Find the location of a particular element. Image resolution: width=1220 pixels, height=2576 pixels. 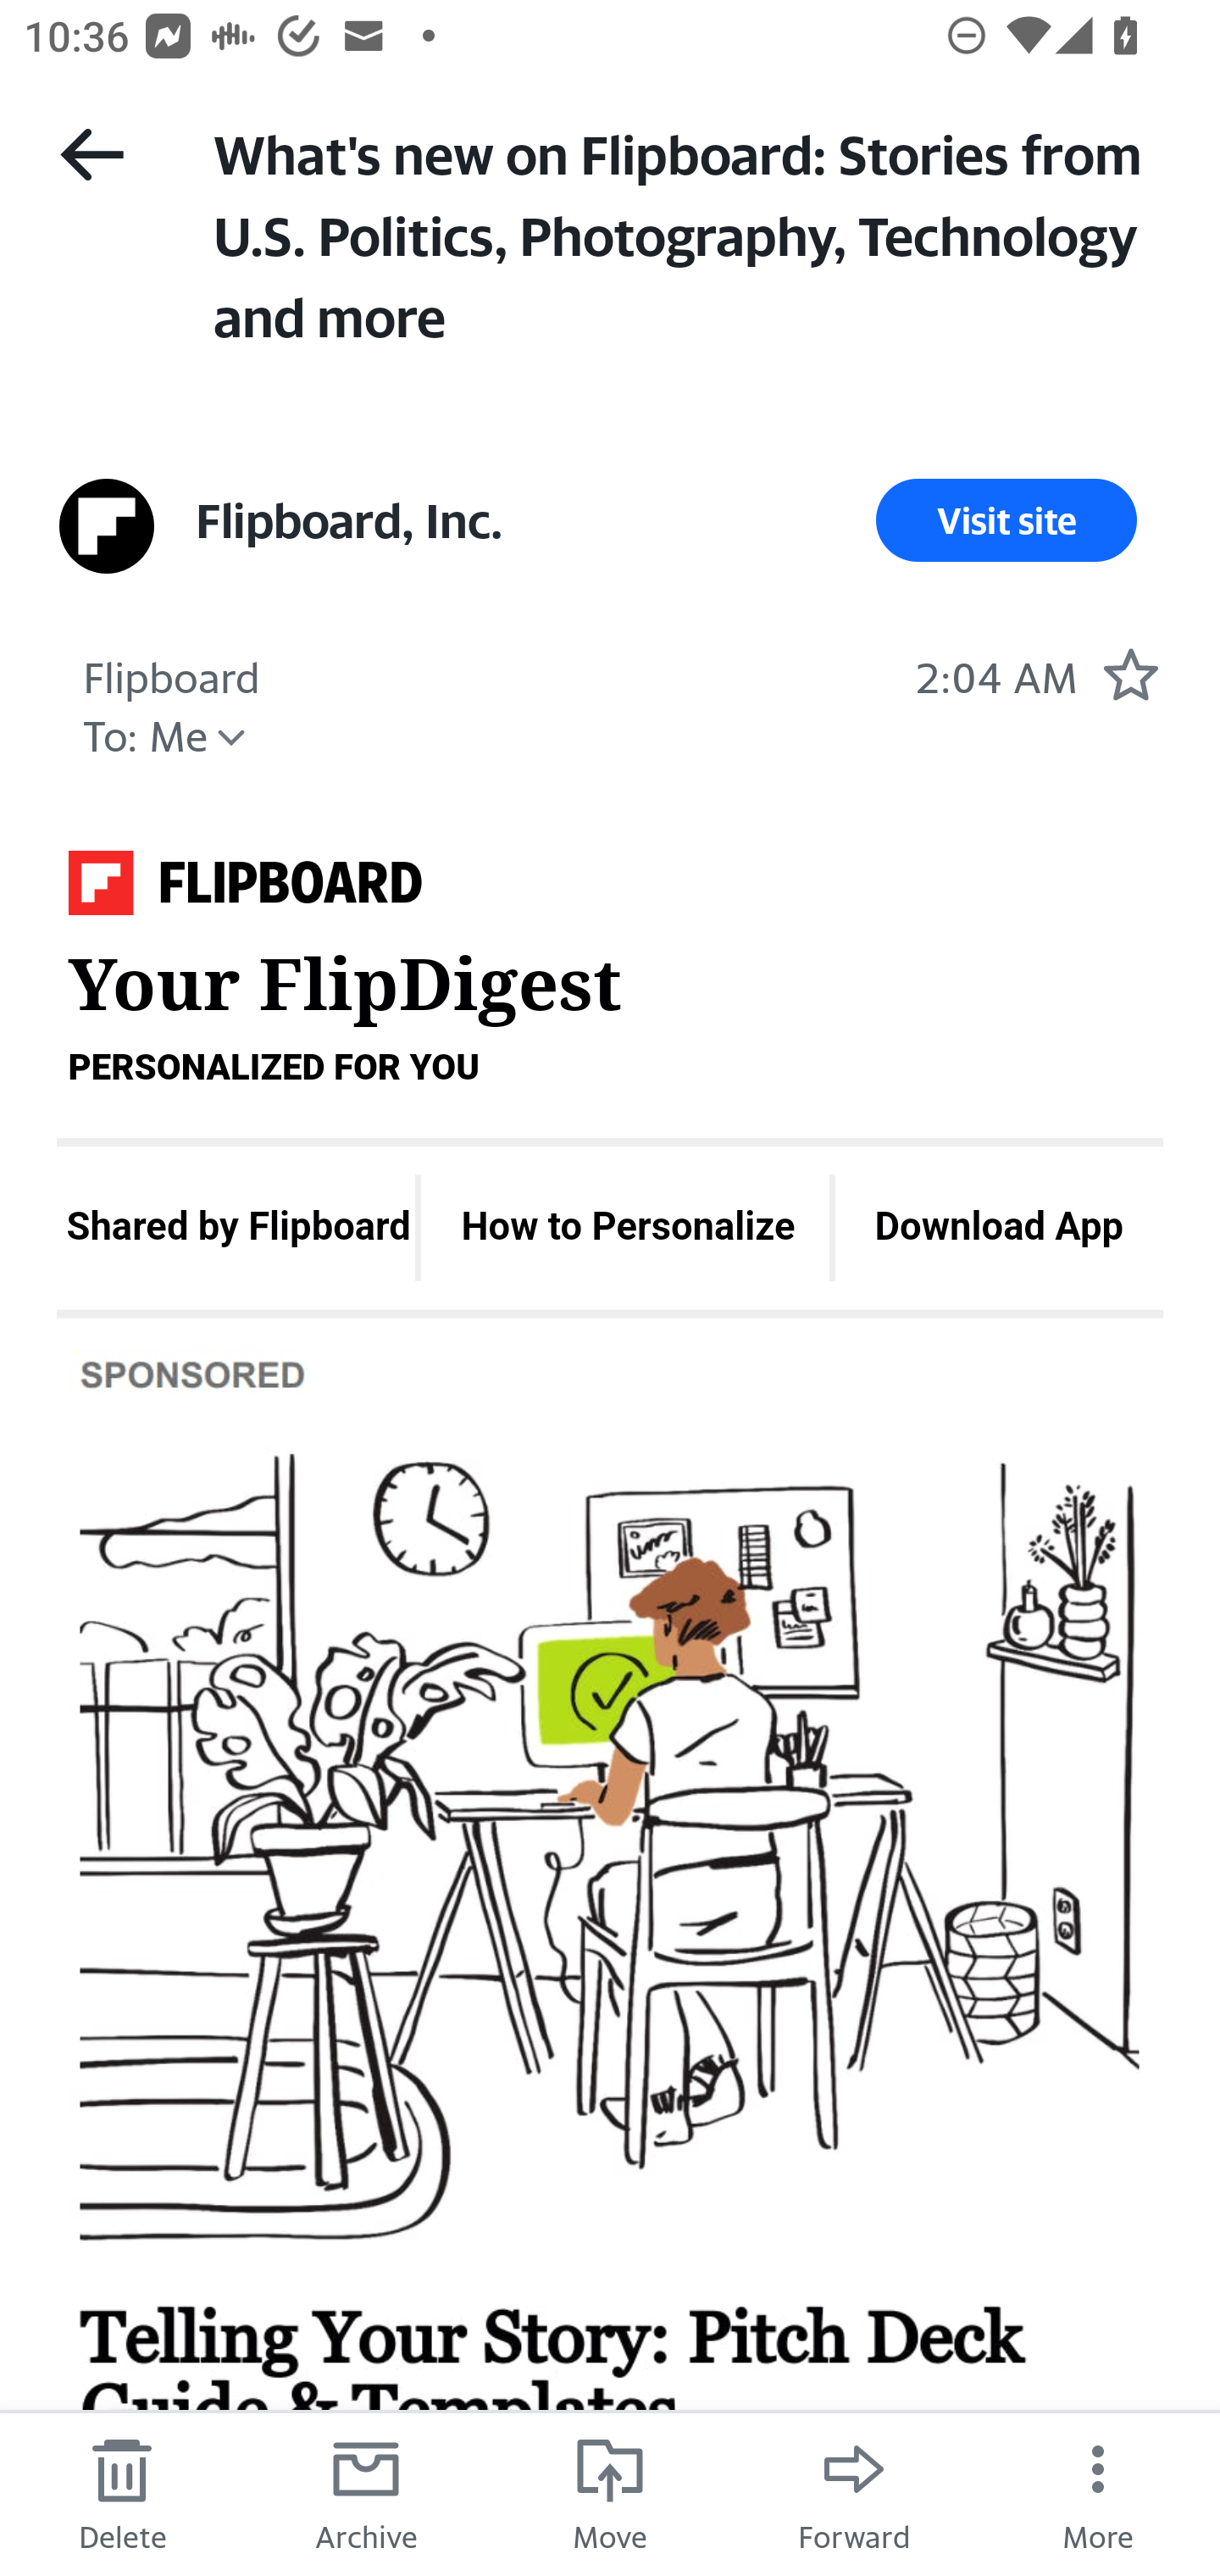

Visit site Visit Site Link is located at coordinates (1006, 520).